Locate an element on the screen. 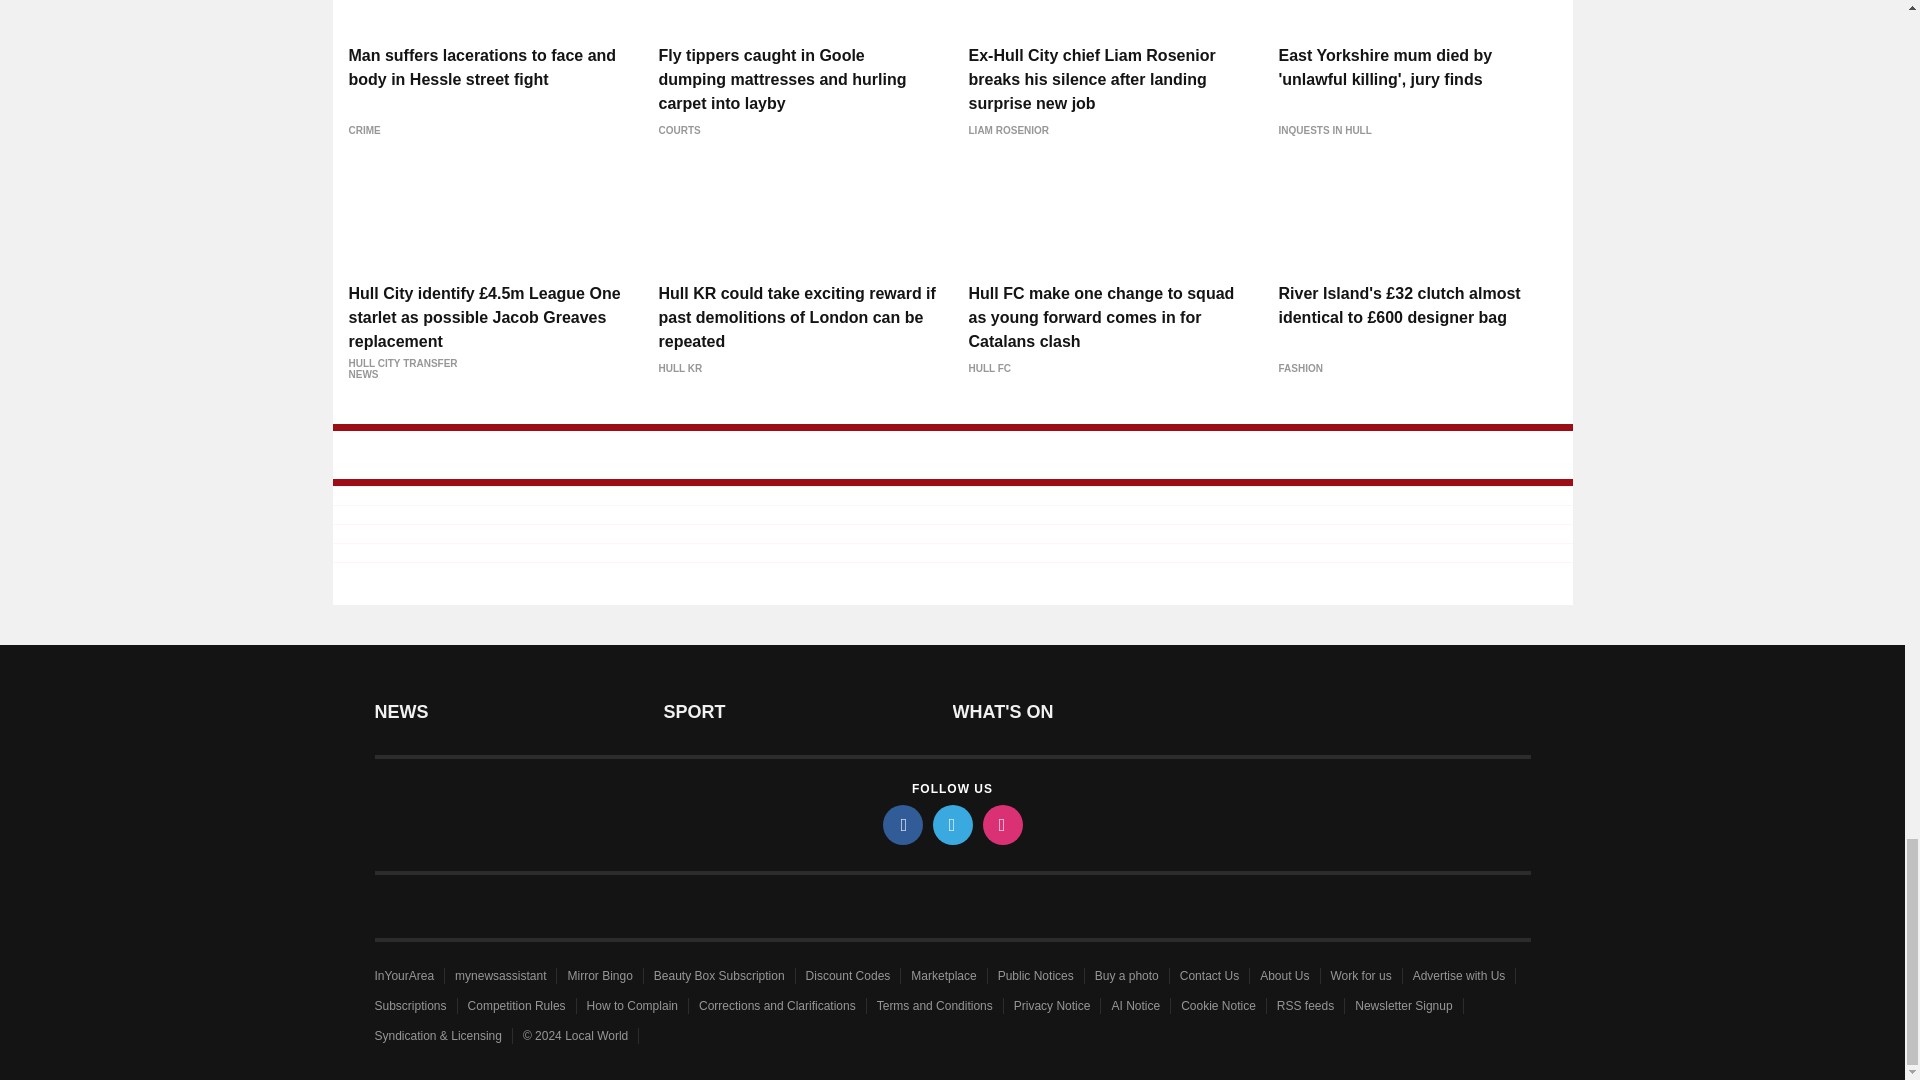 Image resolution: width=1920 pixels, height=1080 pixels. twitter is located at coordinates (951, 824).